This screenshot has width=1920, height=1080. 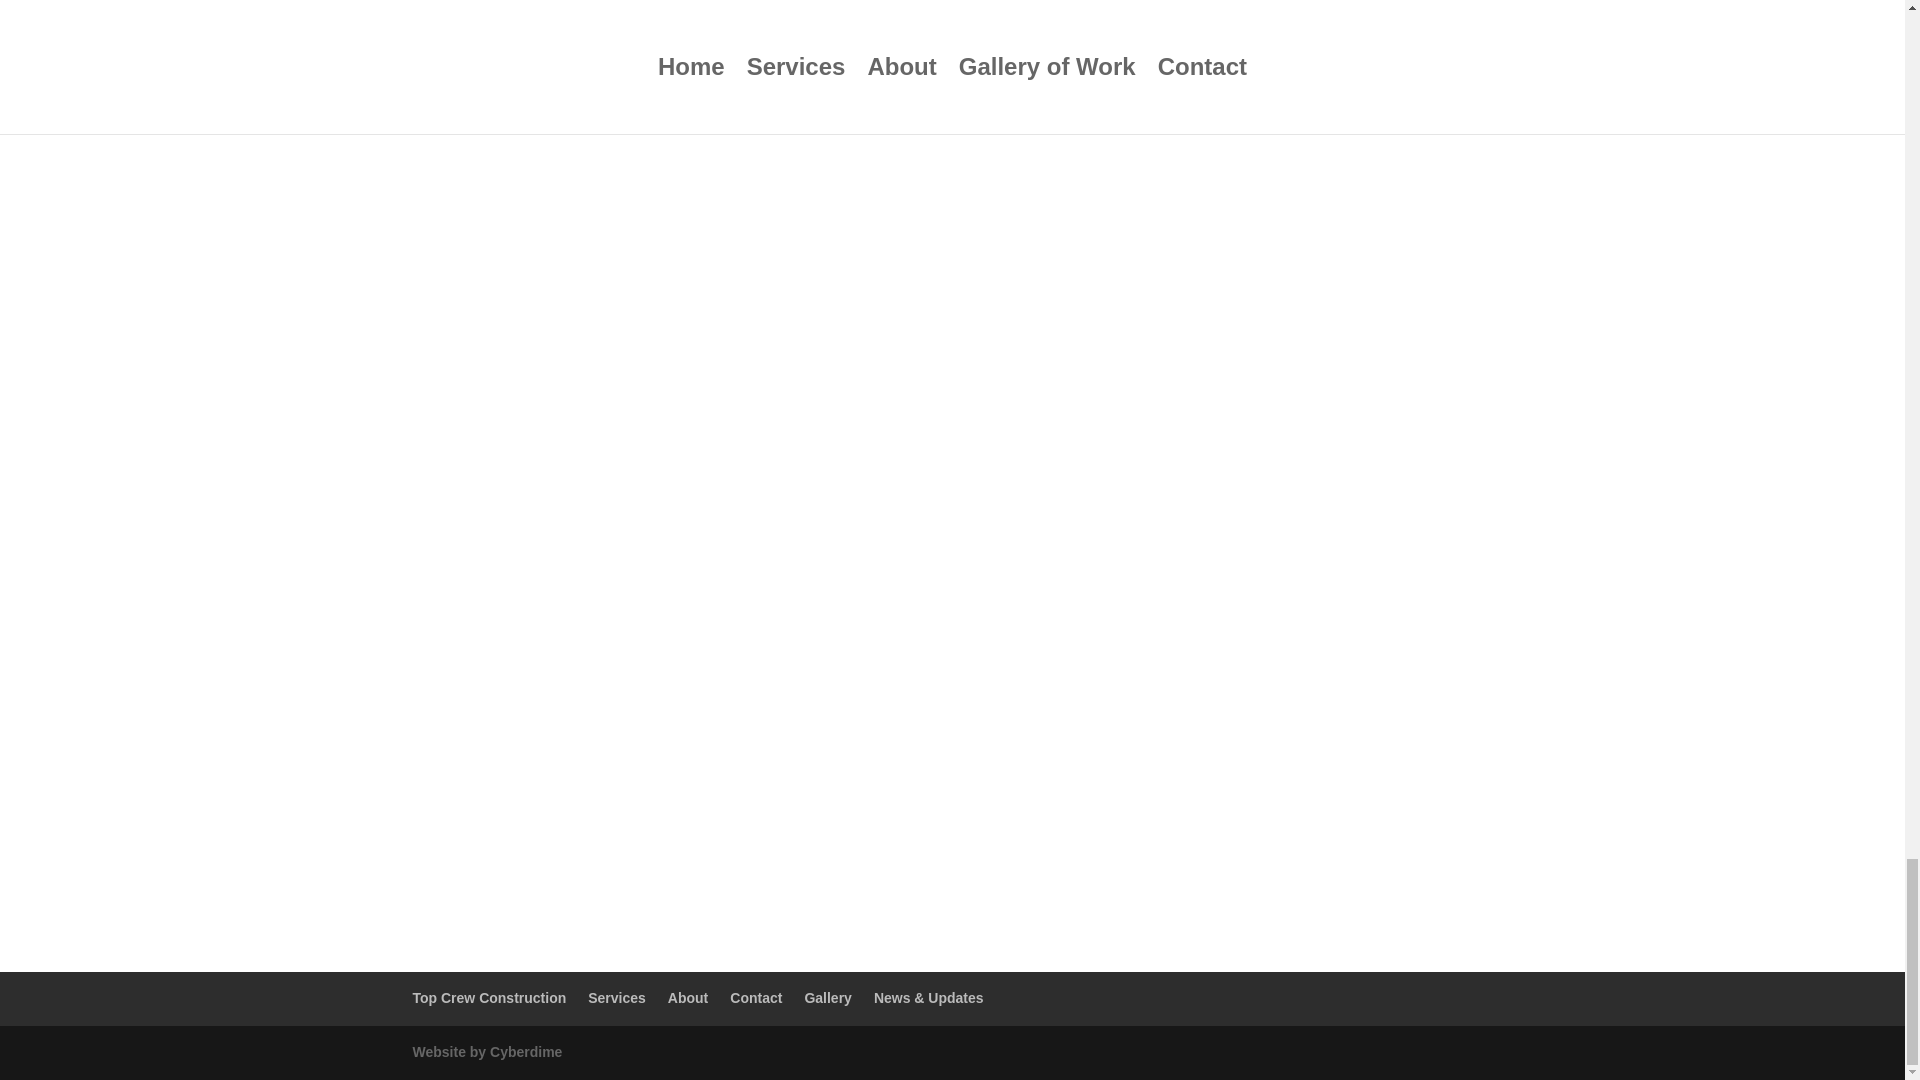 What do you see at coordinates (489, 998) in the screenshot?
I see `Top Crew Construction` at bounding box center [489, 998].